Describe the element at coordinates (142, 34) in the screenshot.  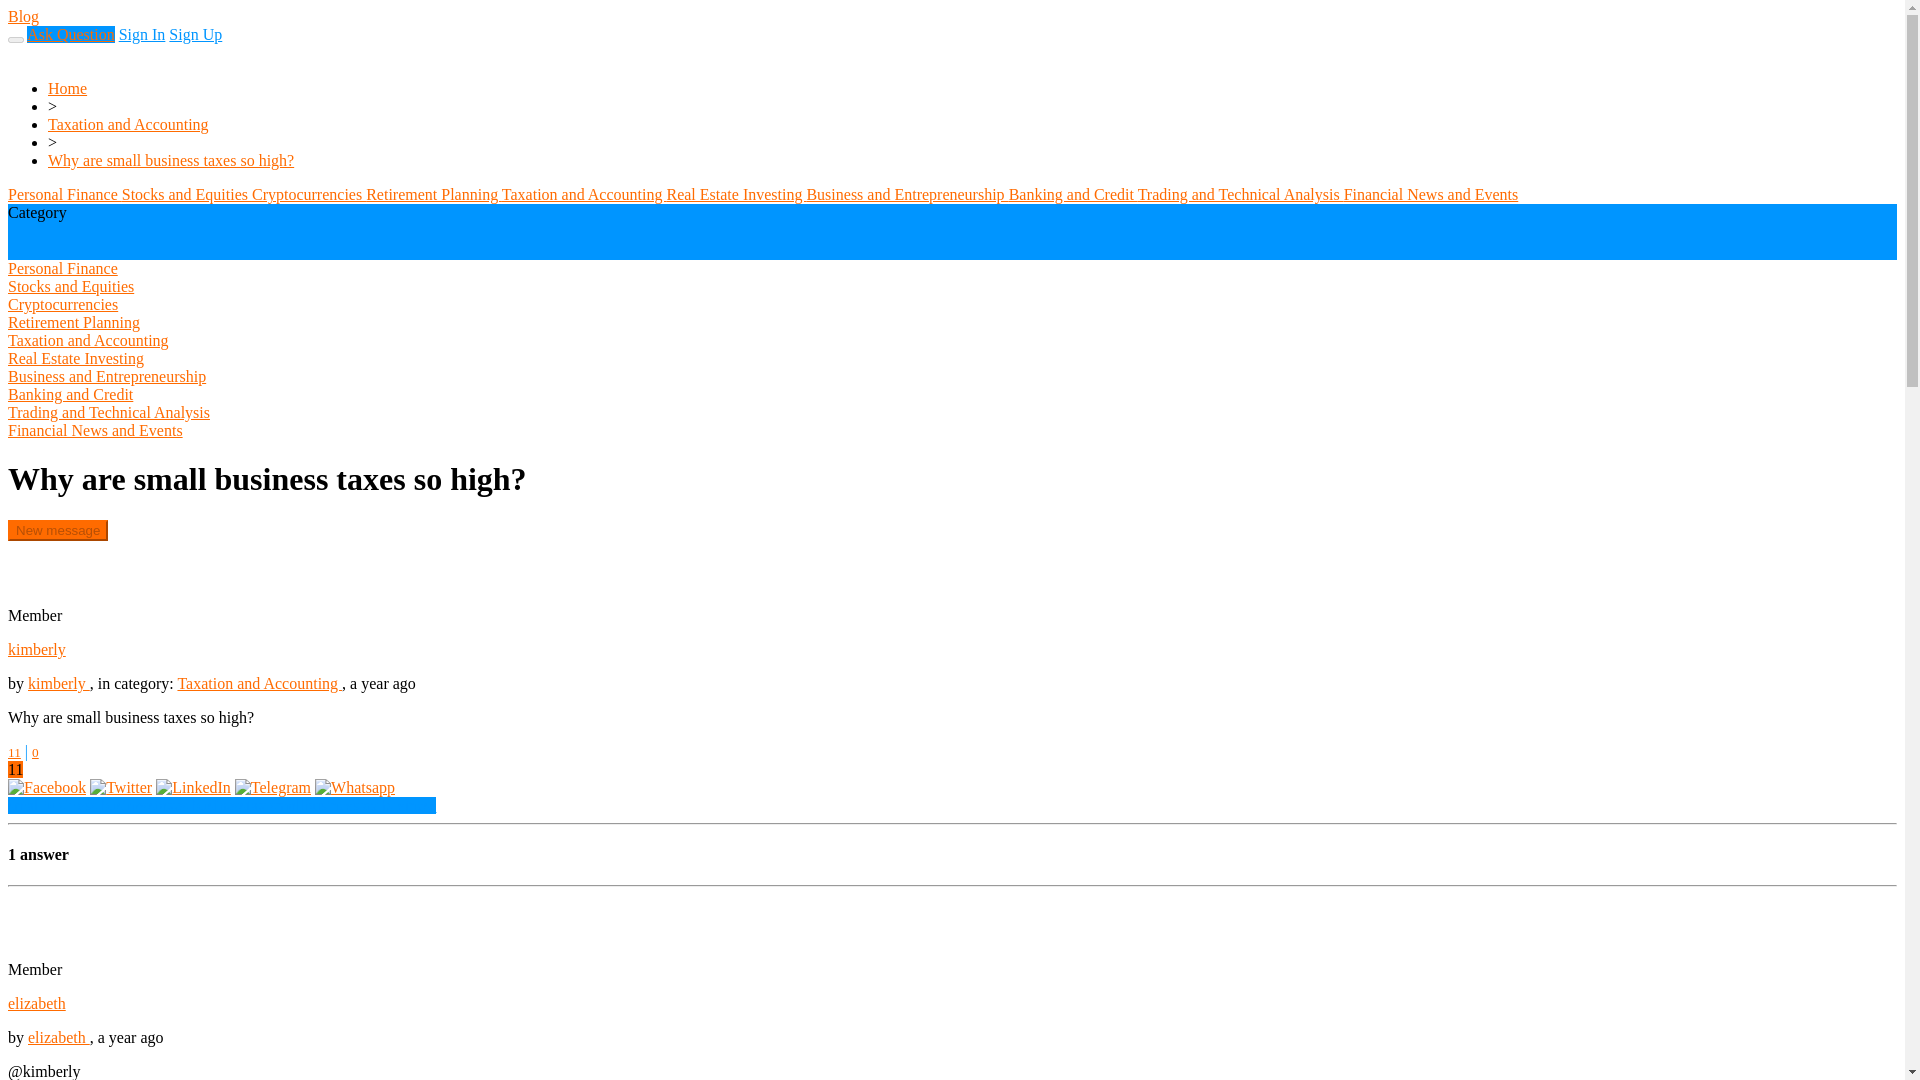
I see `Sign In` at that location.